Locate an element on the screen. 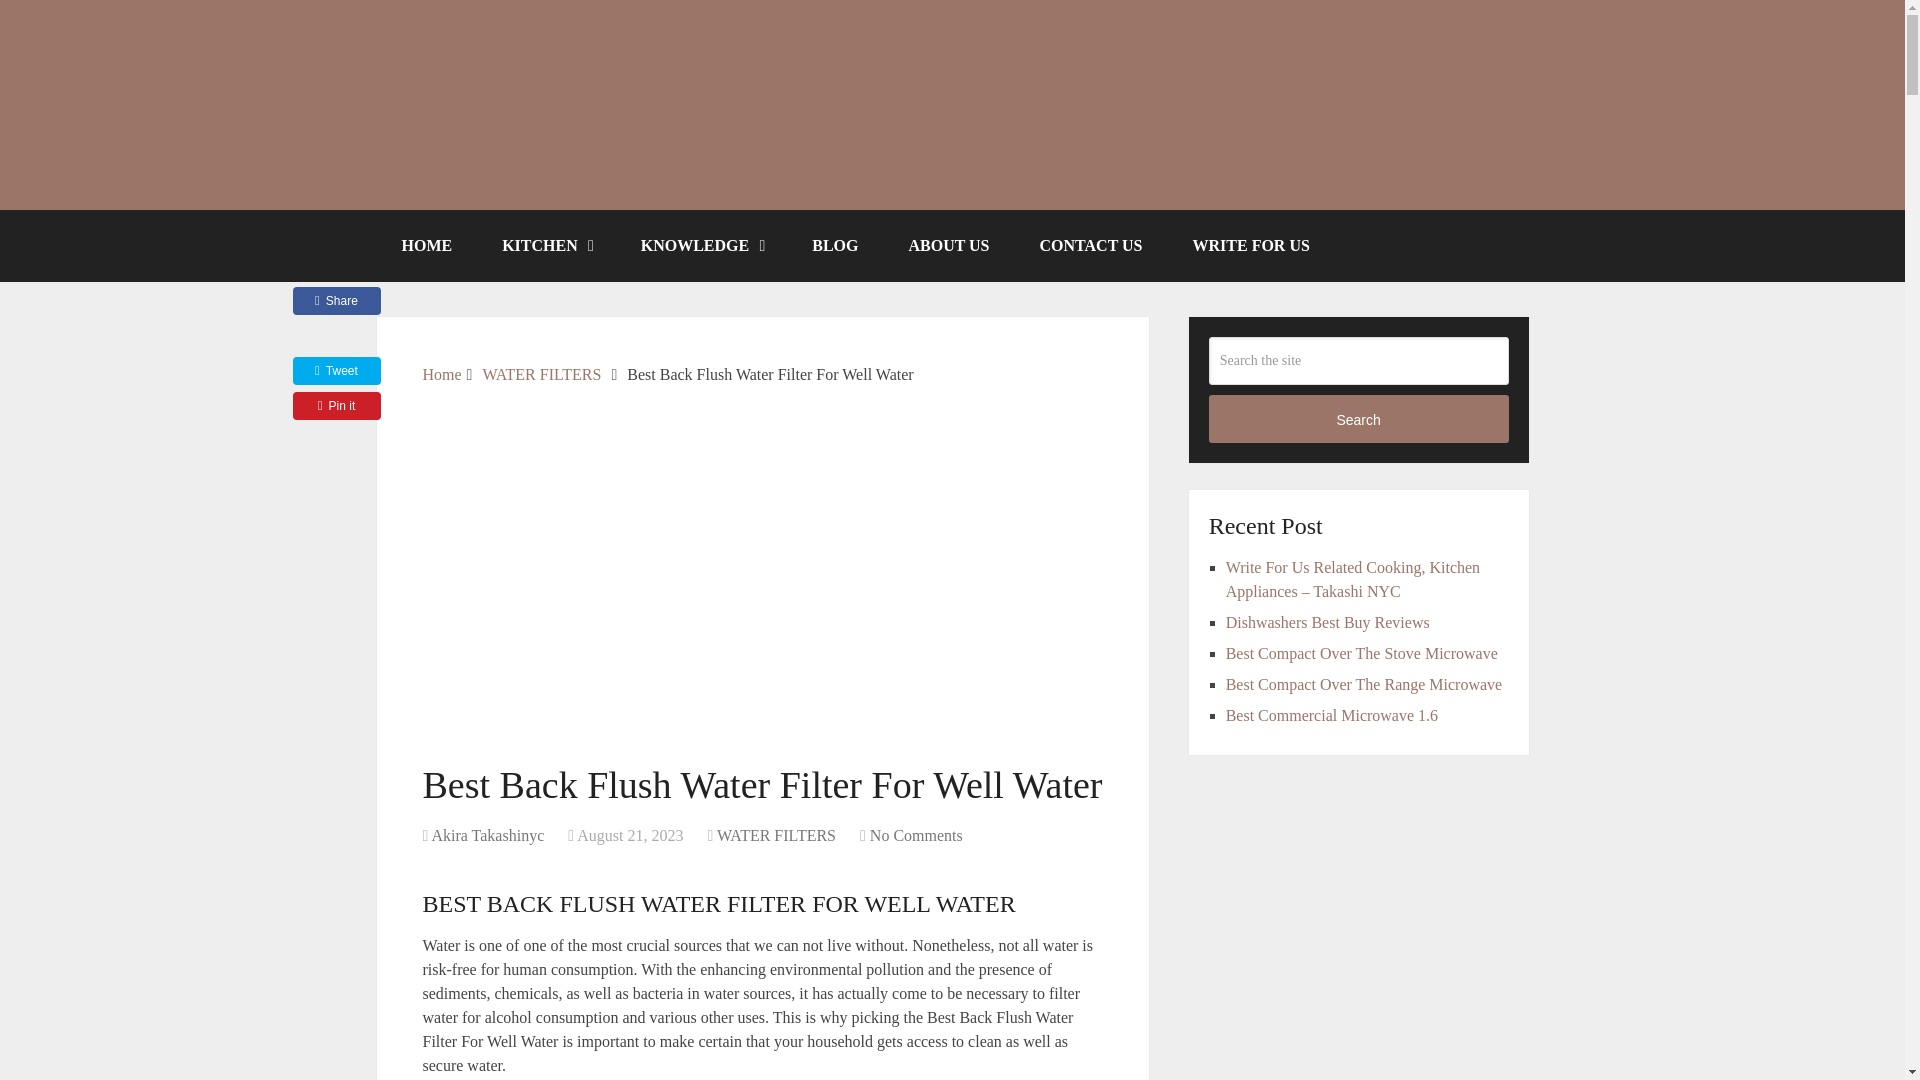  HOME is located at coordinates (426, 245).